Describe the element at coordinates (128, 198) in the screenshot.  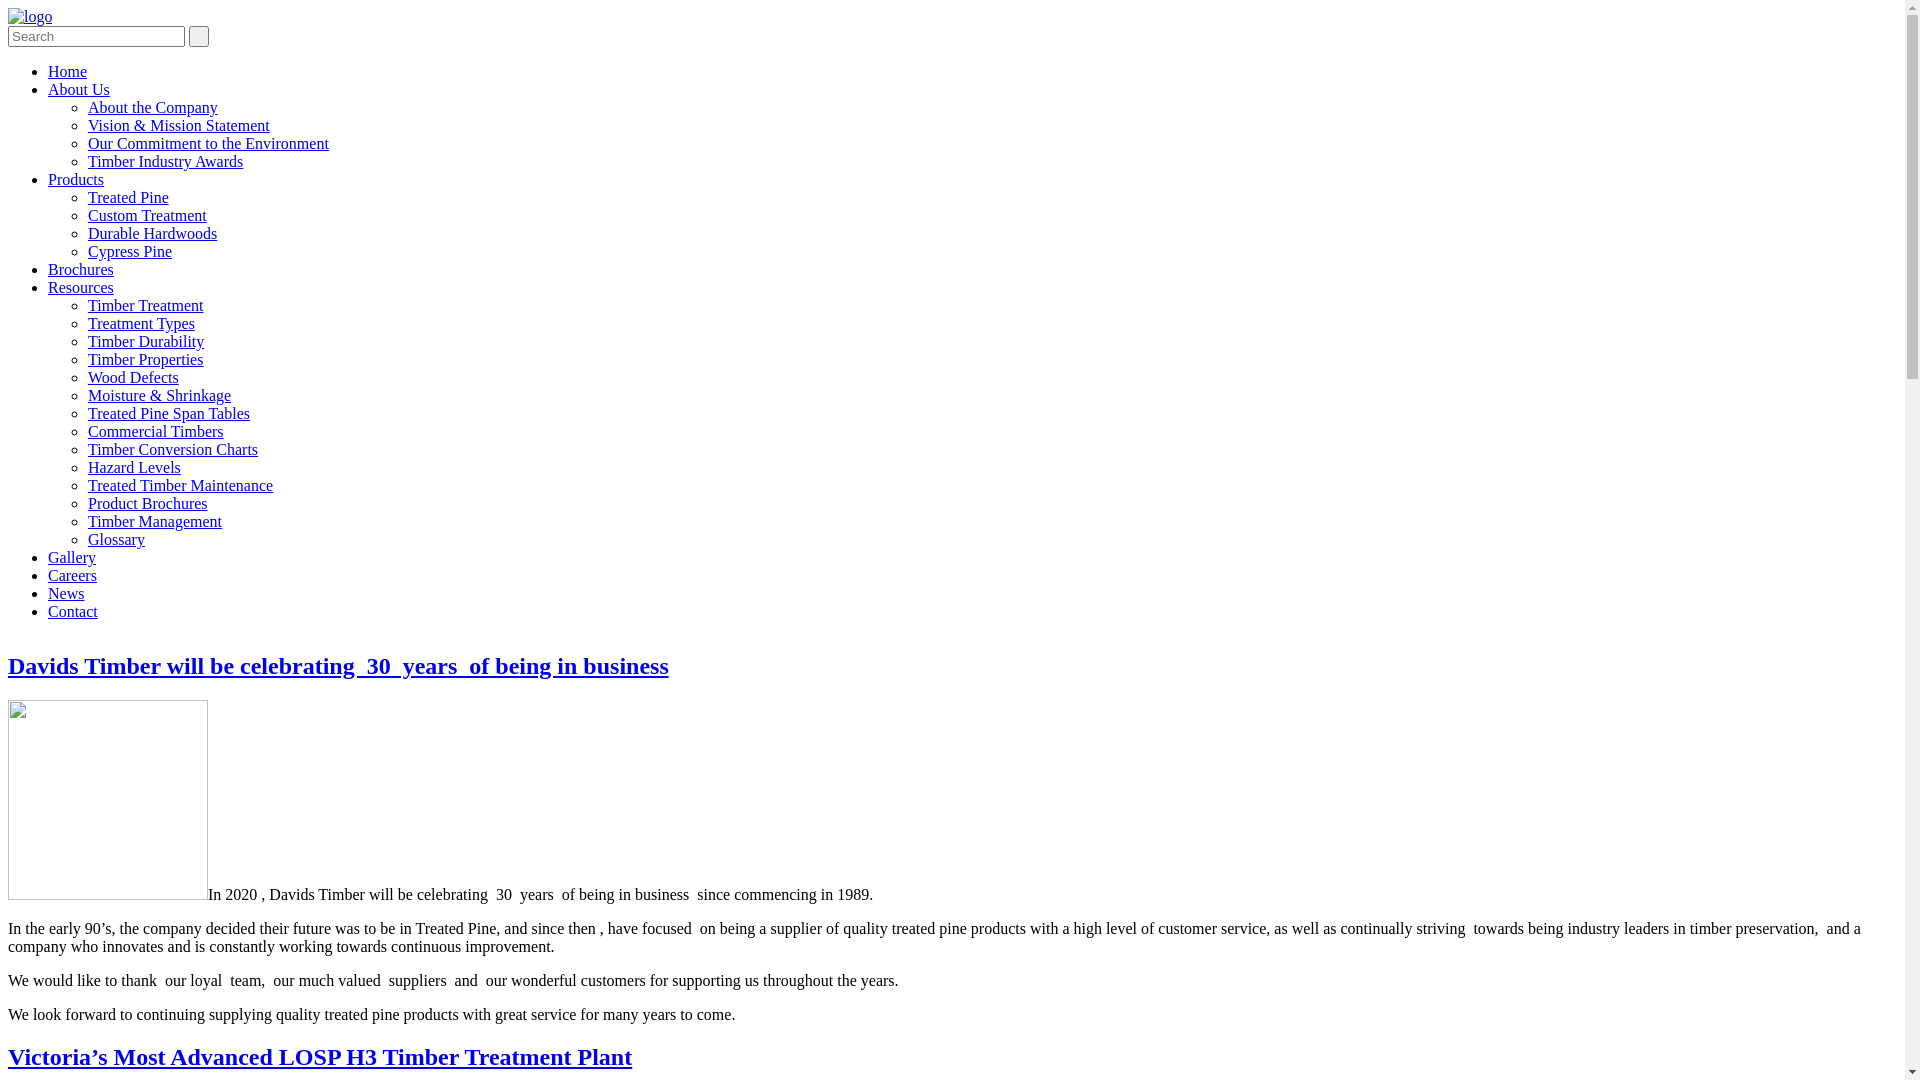
I see `Treated Pine` at that location.